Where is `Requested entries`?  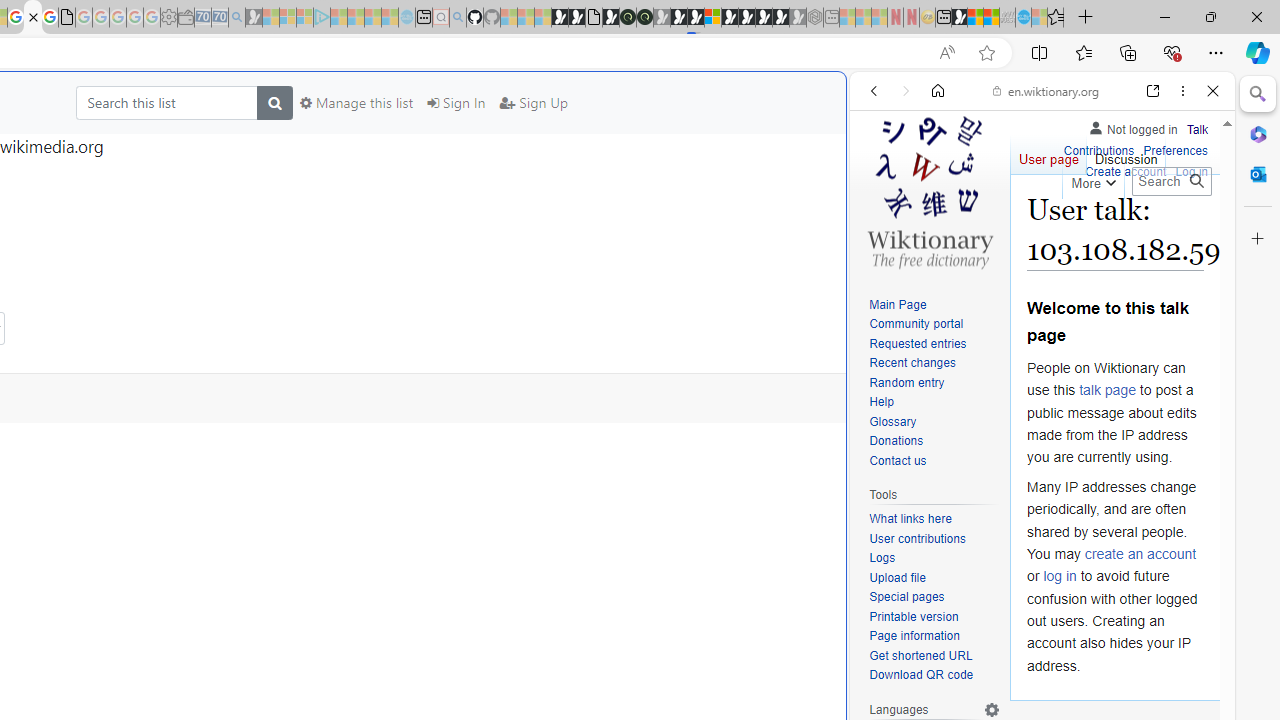
Requested entries is located at coordinates (934, 344).